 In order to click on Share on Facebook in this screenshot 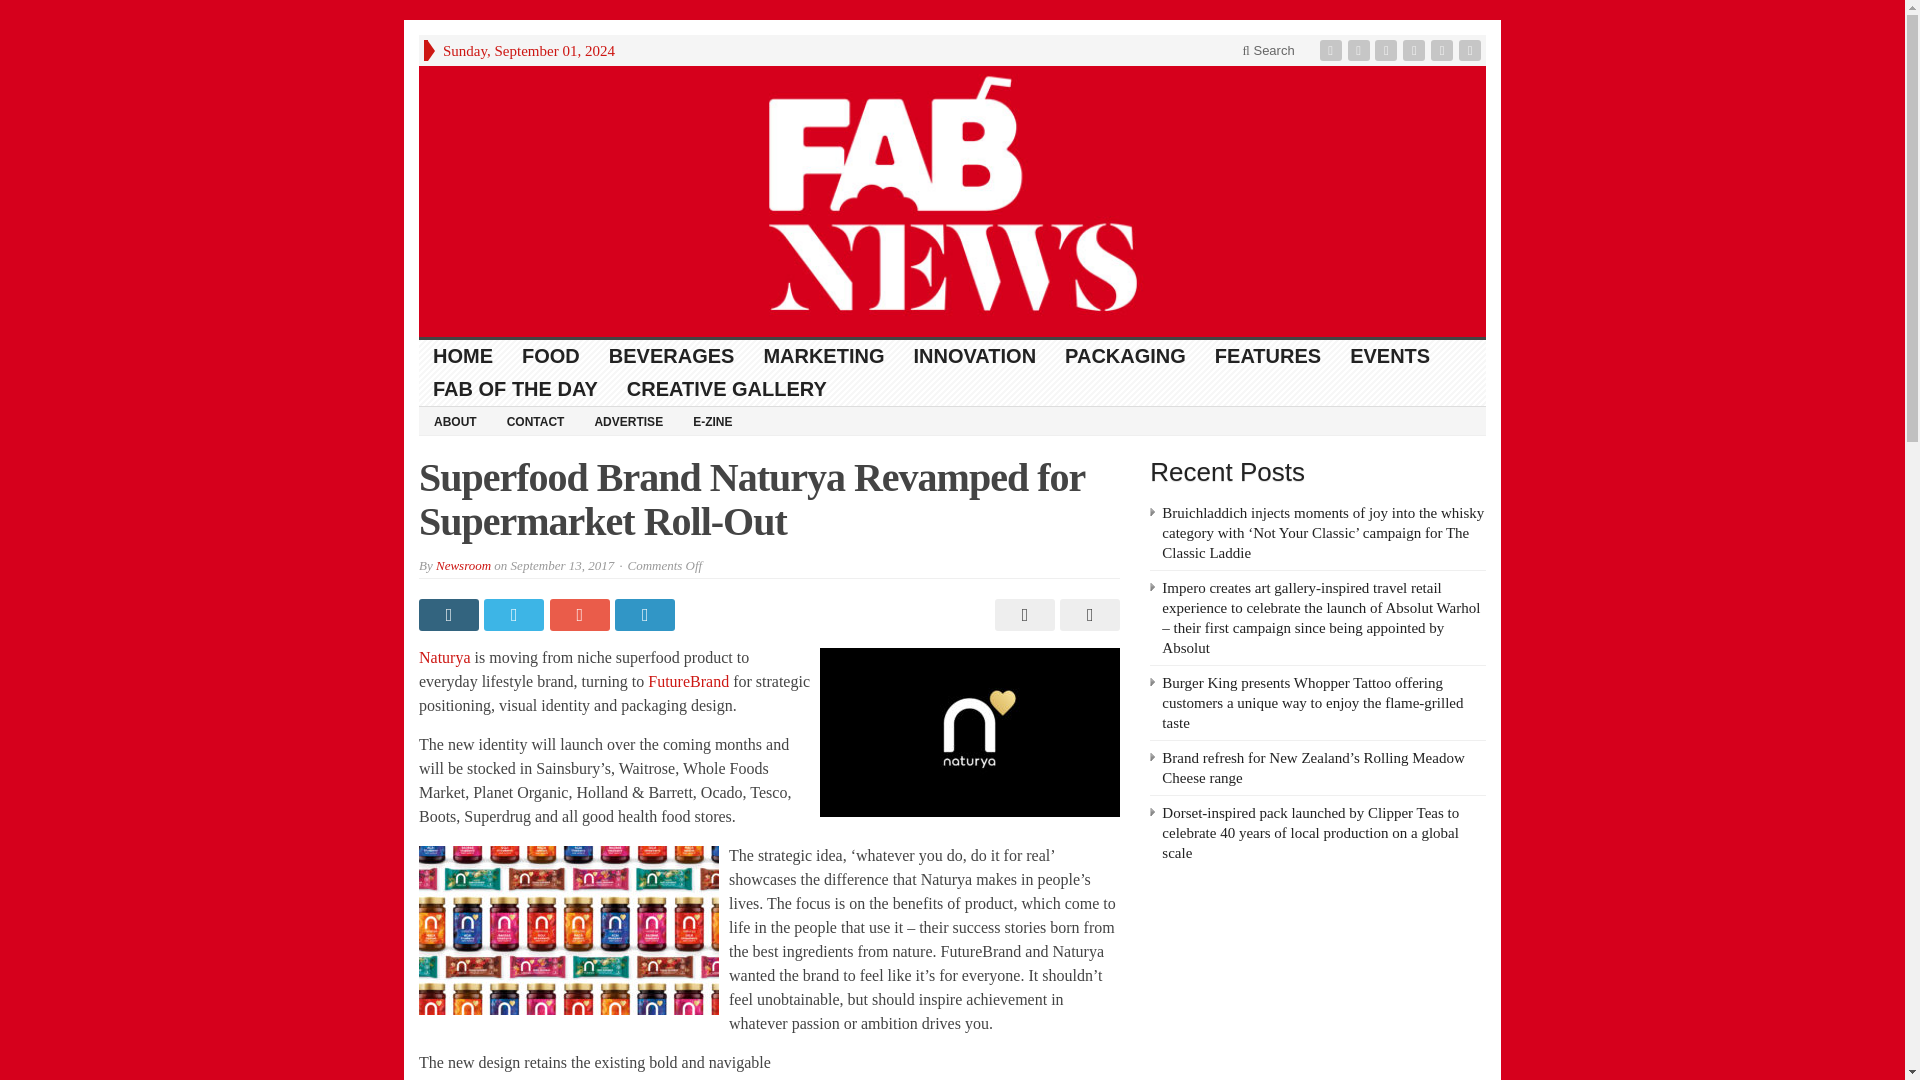, I will do `click(450, 614)`.